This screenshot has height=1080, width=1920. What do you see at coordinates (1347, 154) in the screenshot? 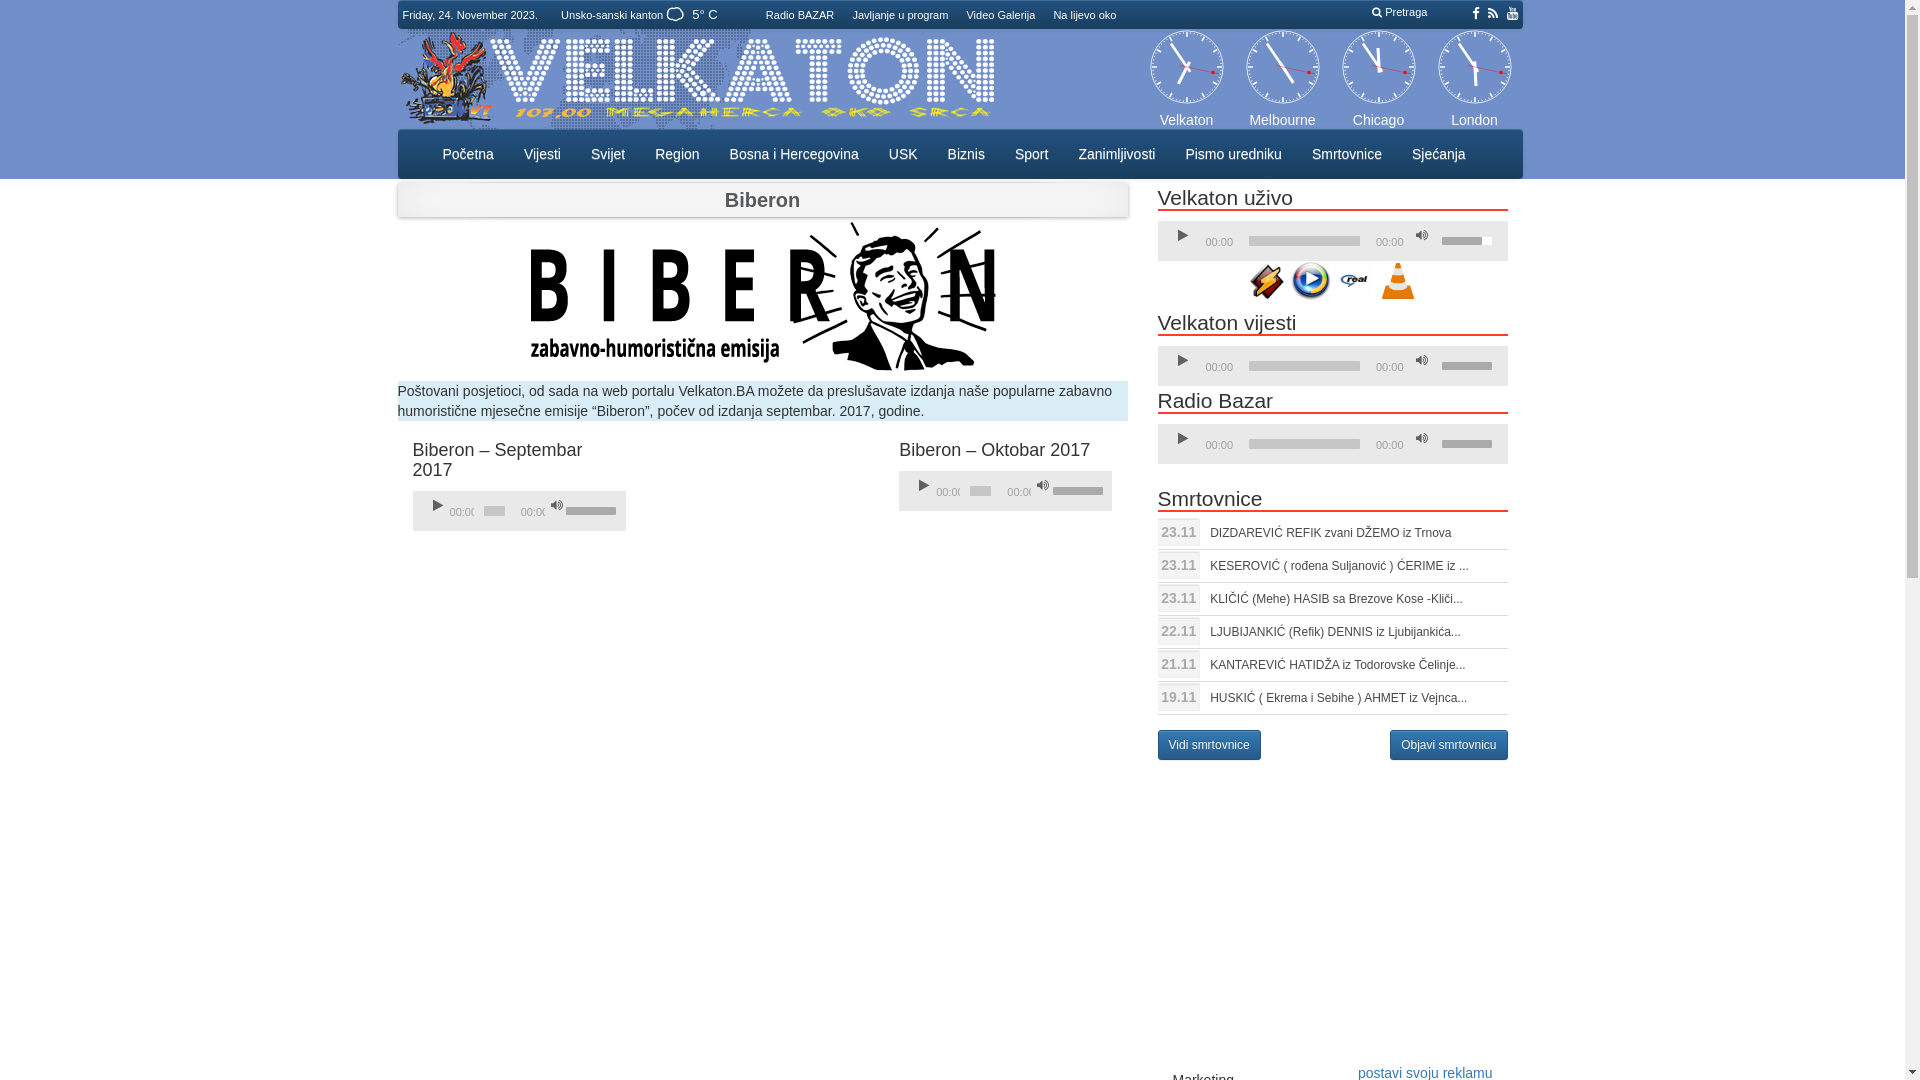
I see `Smrtovnice` at bounding box center [1347, 154].